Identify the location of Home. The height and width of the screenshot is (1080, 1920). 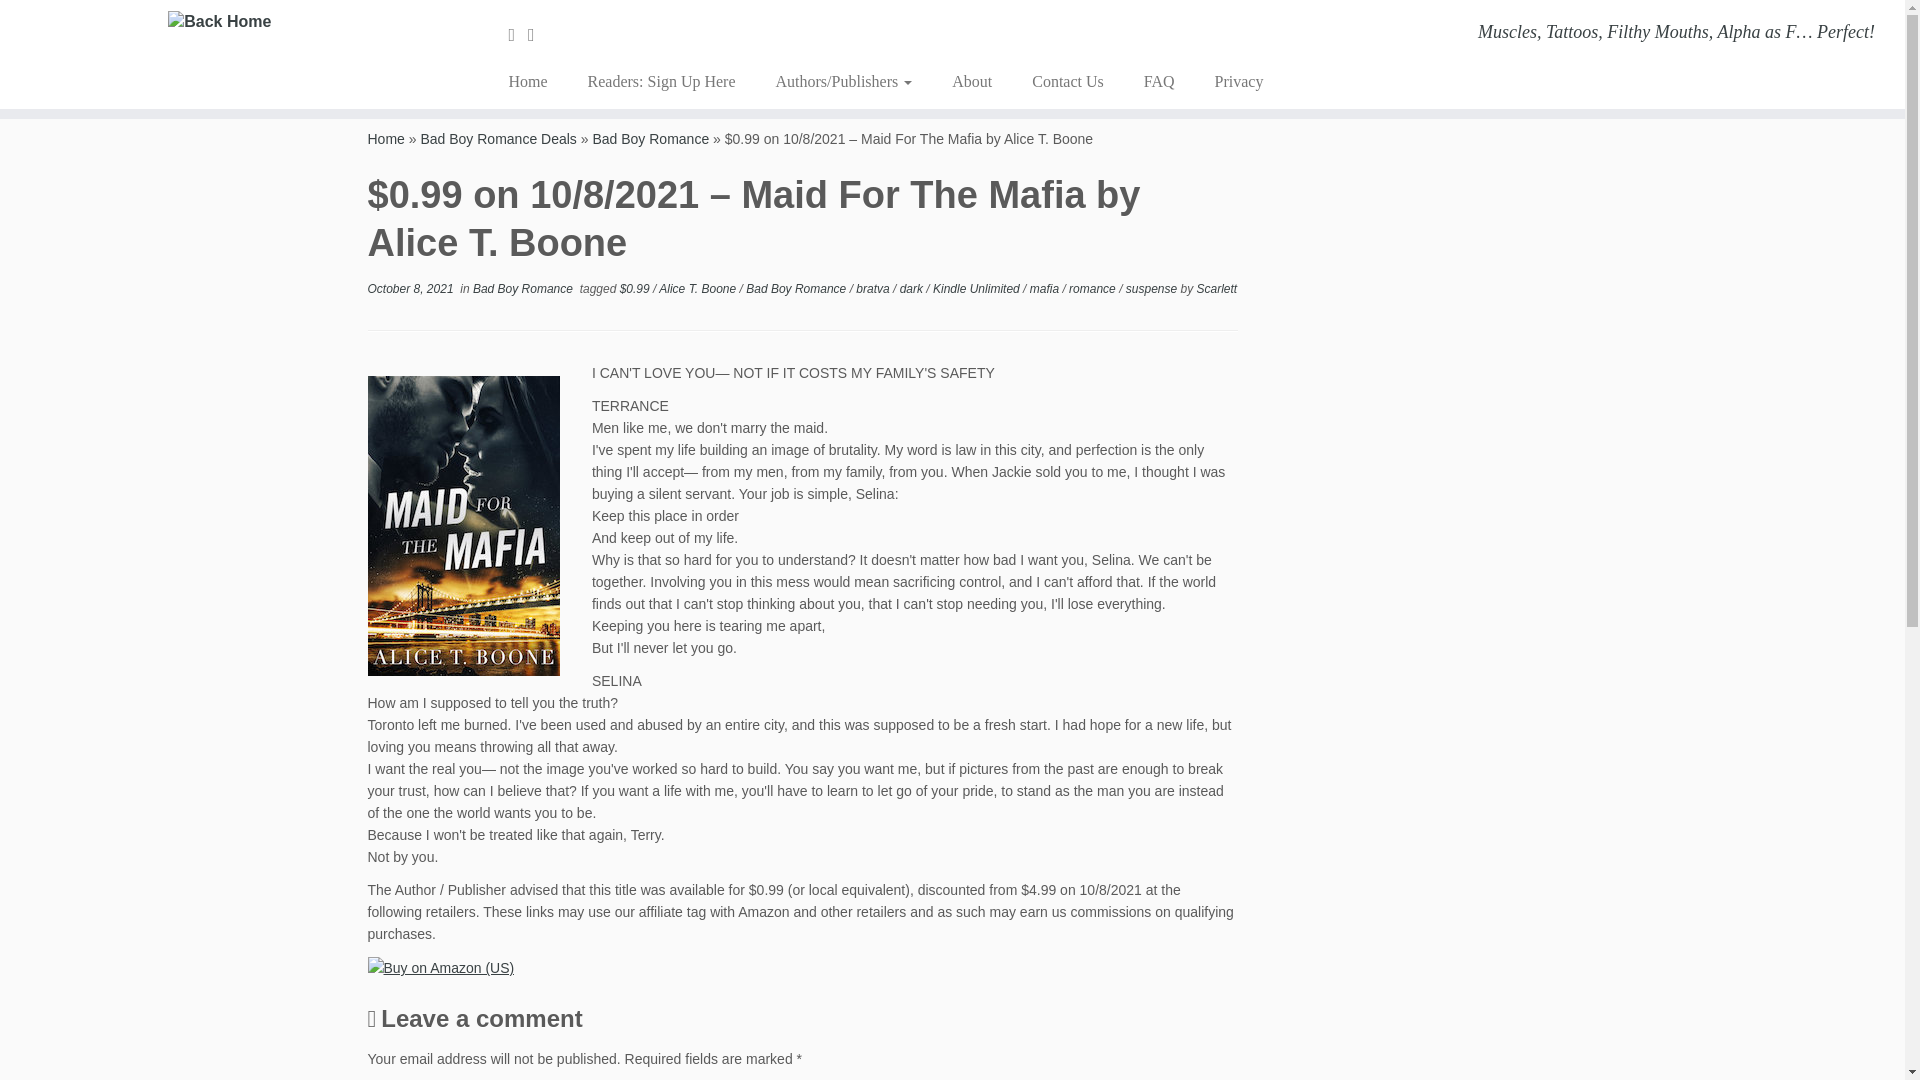
(386, 138).